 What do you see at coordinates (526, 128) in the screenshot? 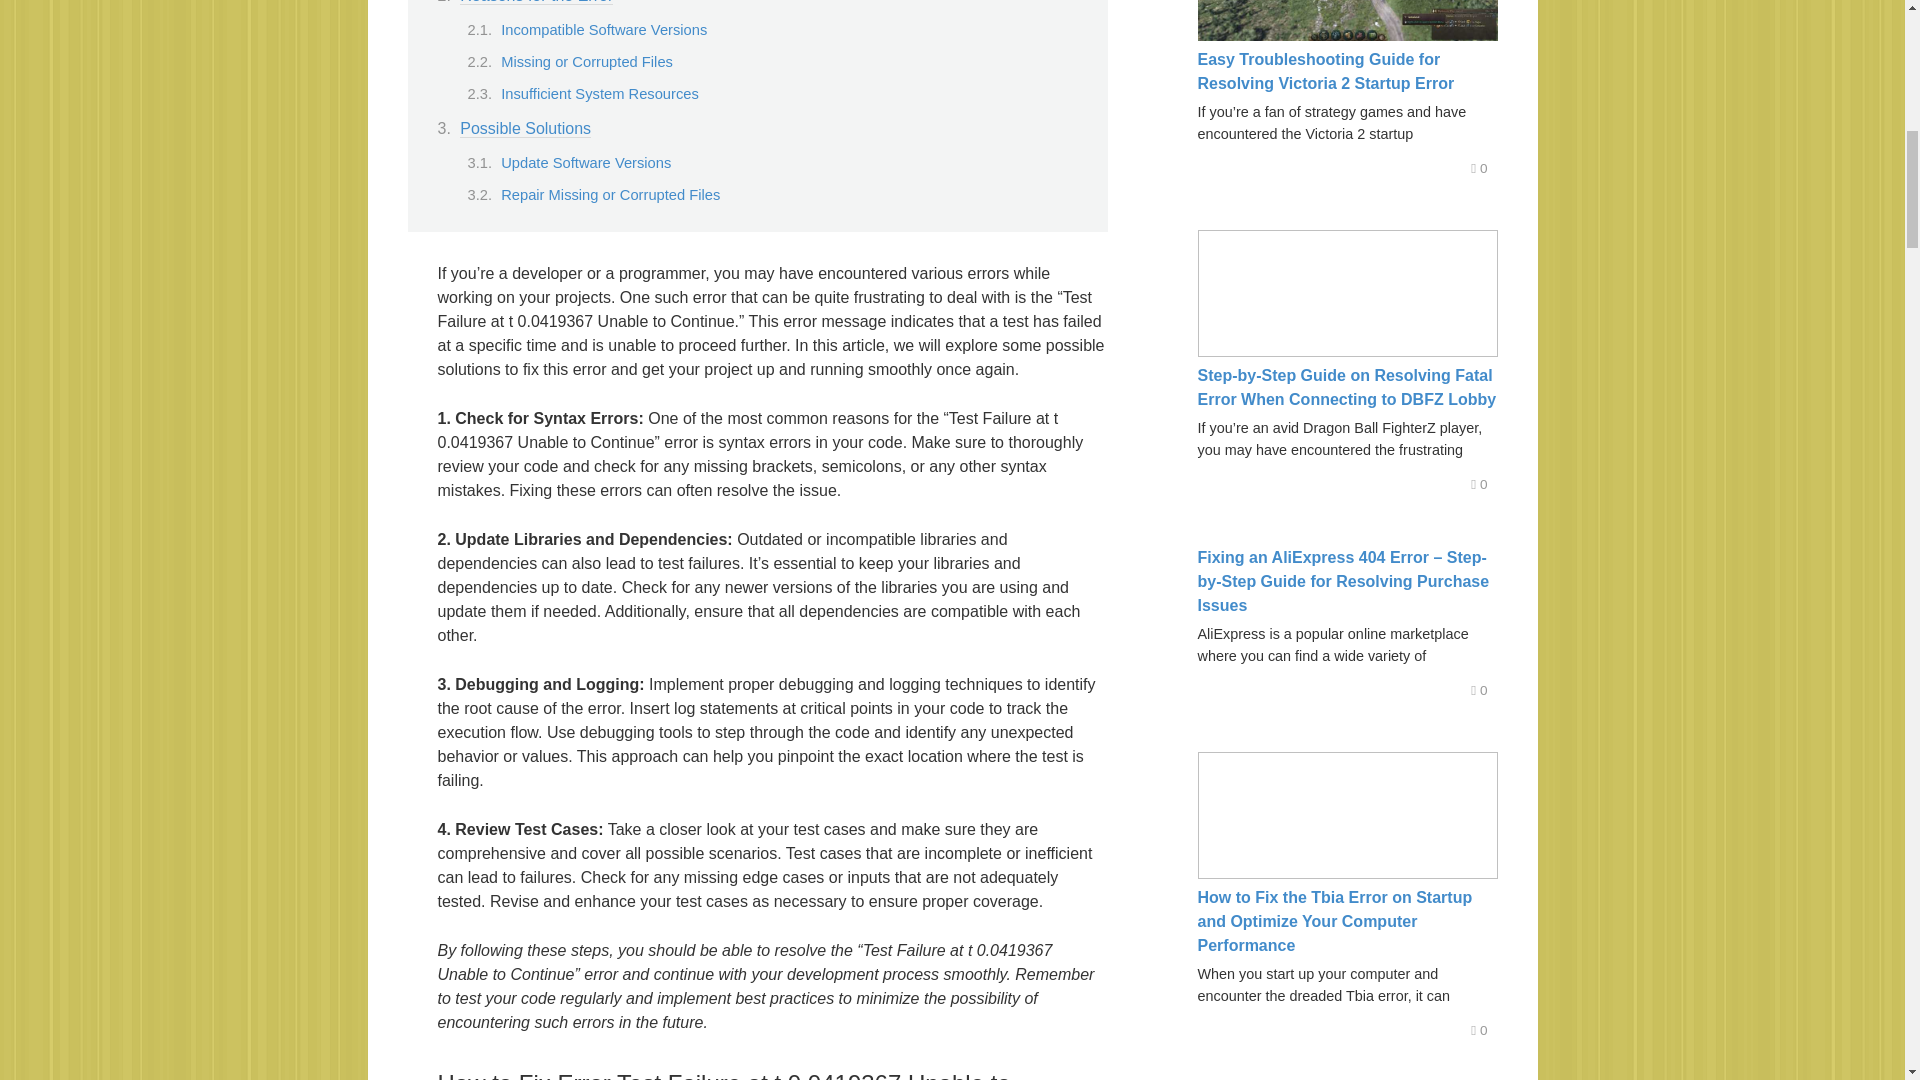
I see `Possible Solutions` at bounding box center [526, 128].